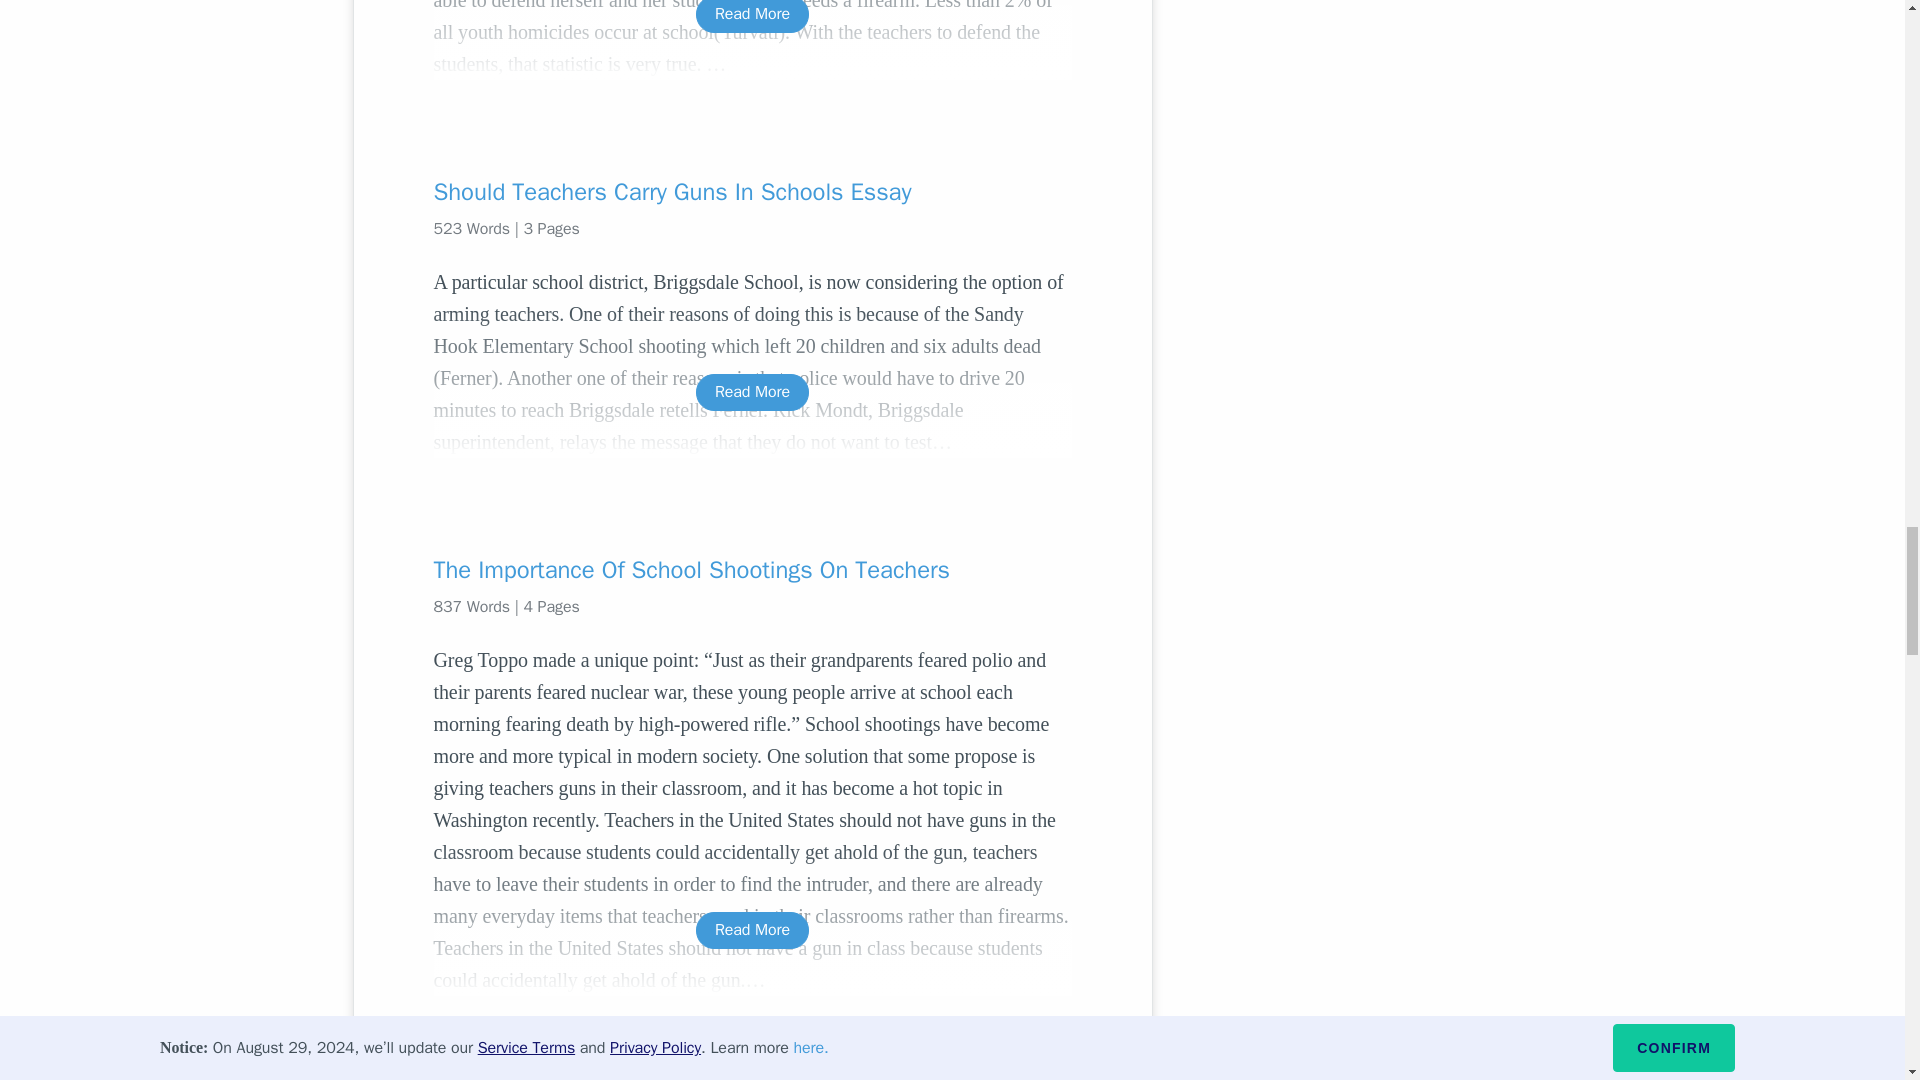 The height and width of the screenshot is (1080, 1920). I want to click on Read More, so click(752, 16).